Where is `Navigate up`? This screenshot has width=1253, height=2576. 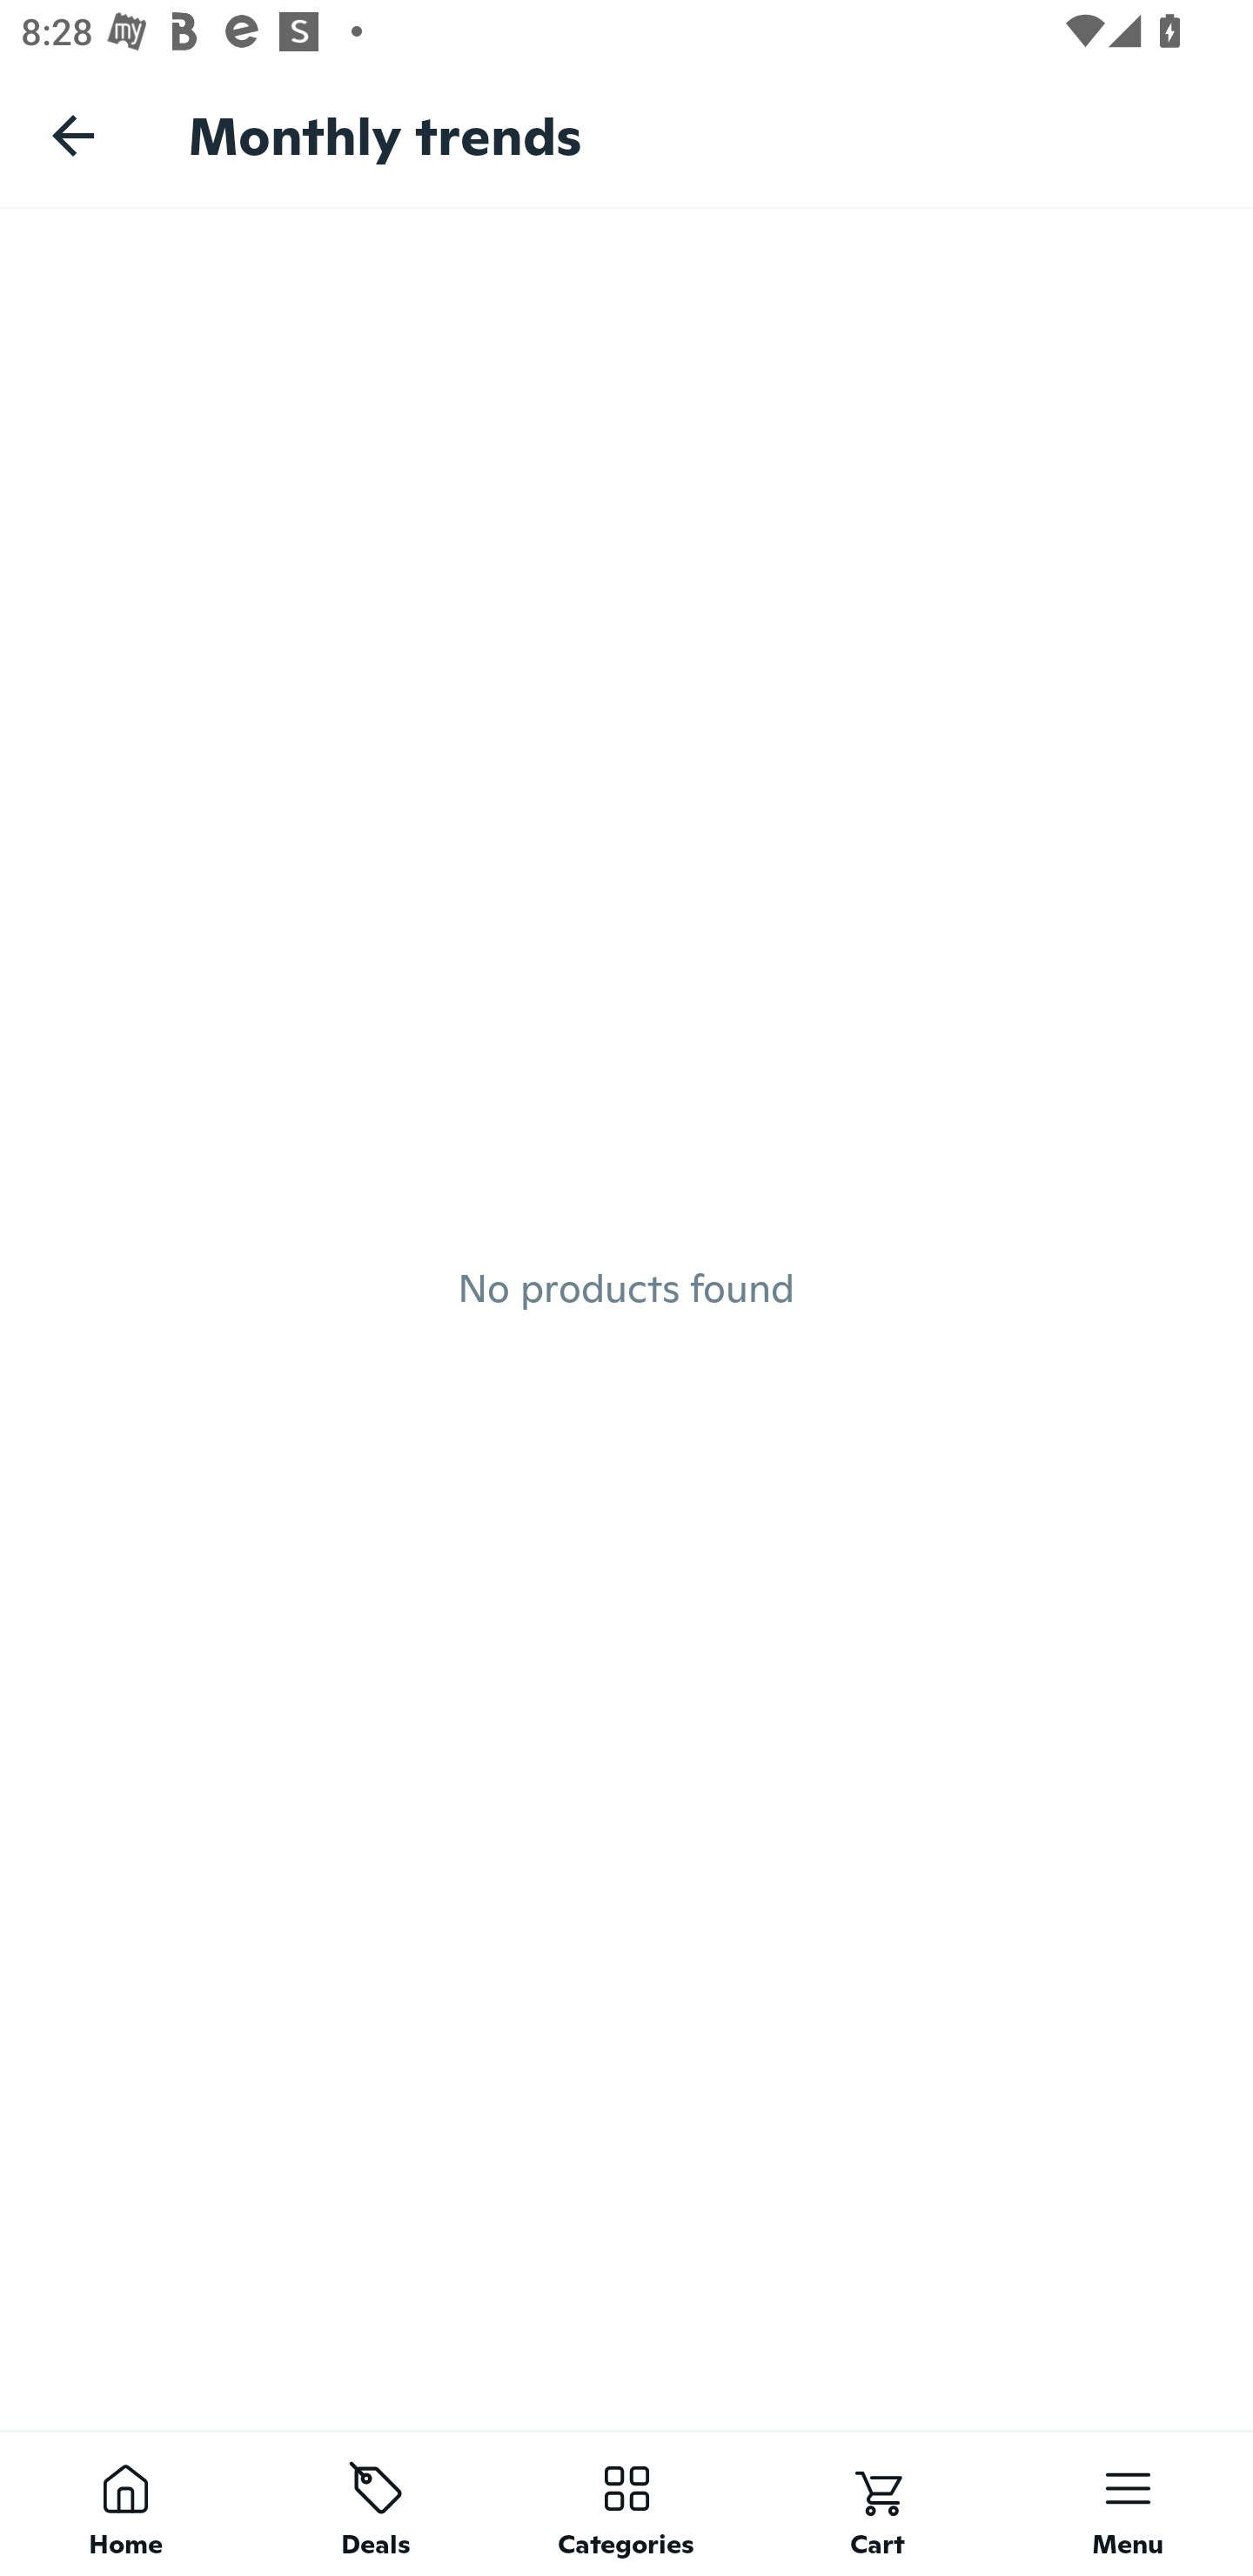 Navigate up is located at coordinates (73, 135).